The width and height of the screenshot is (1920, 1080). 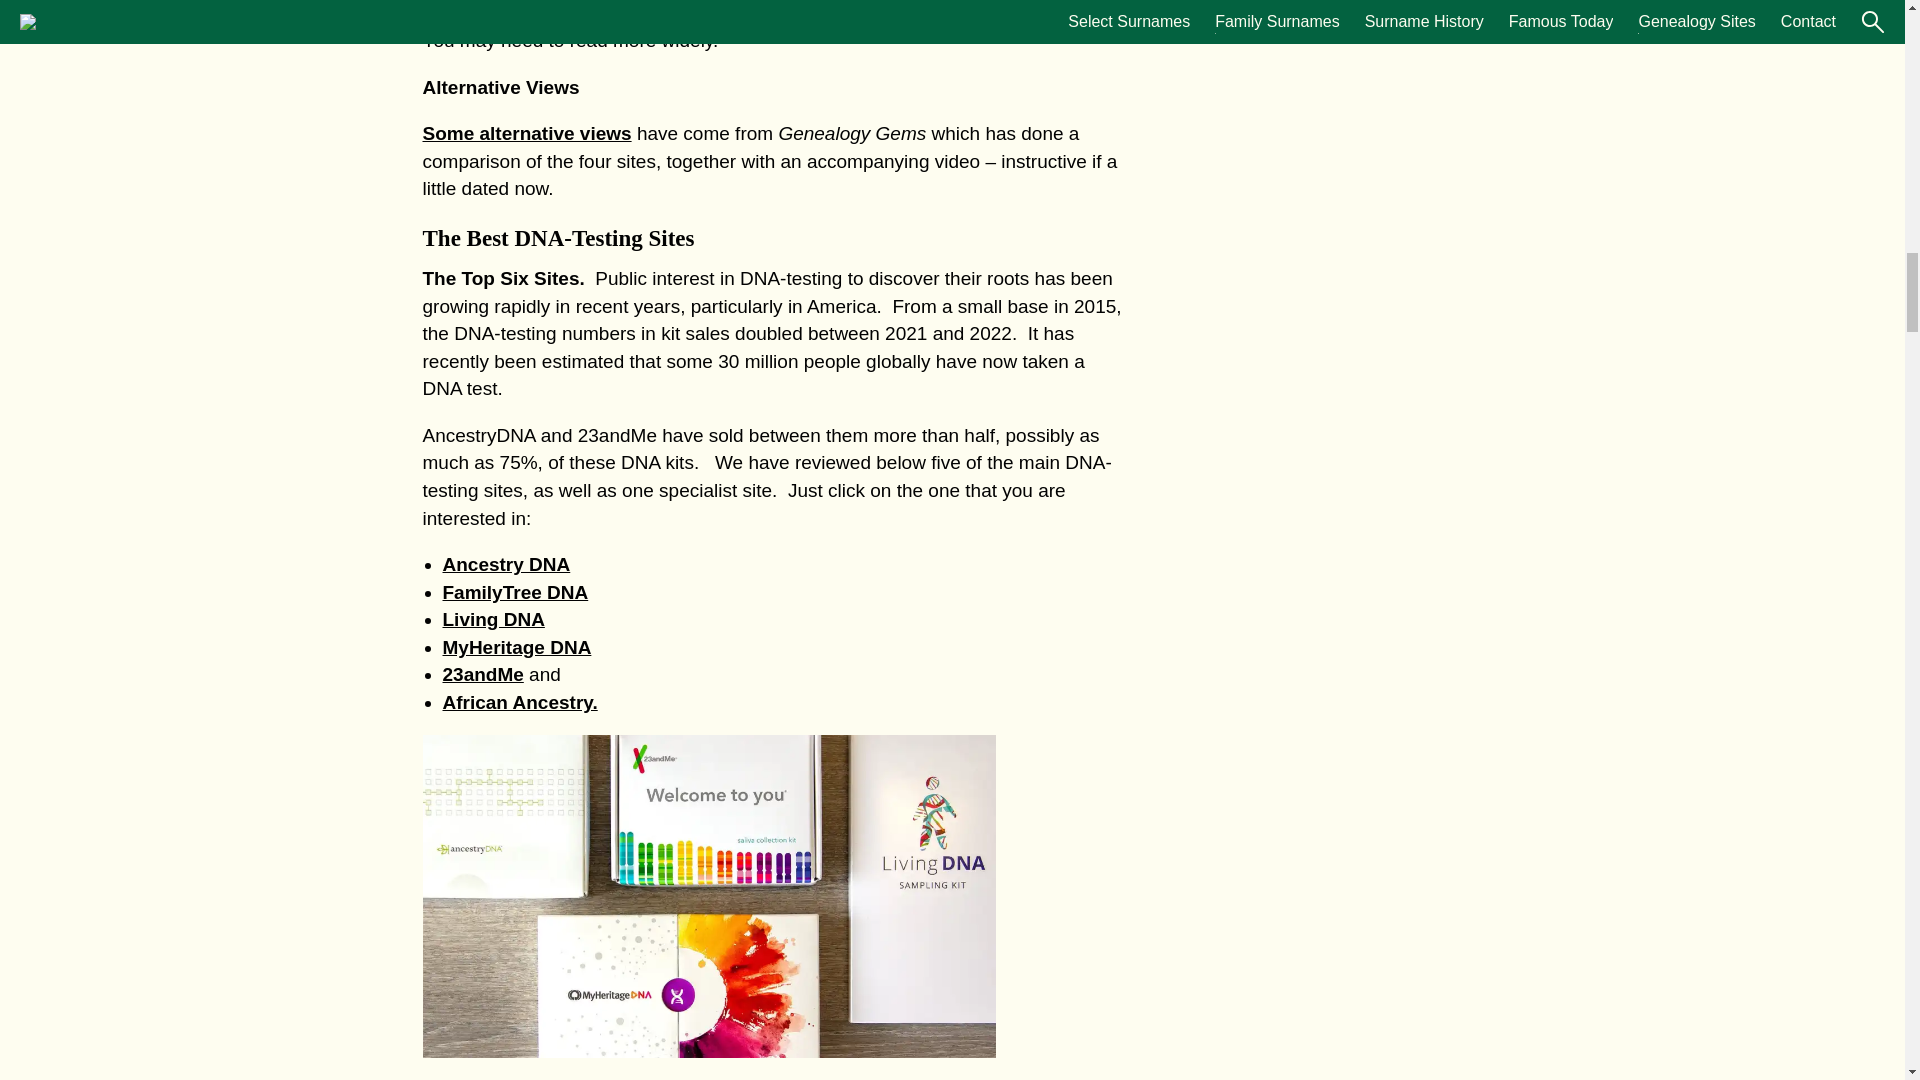 I want to click on FamilyTree DNA, so click(x=514, y=592).